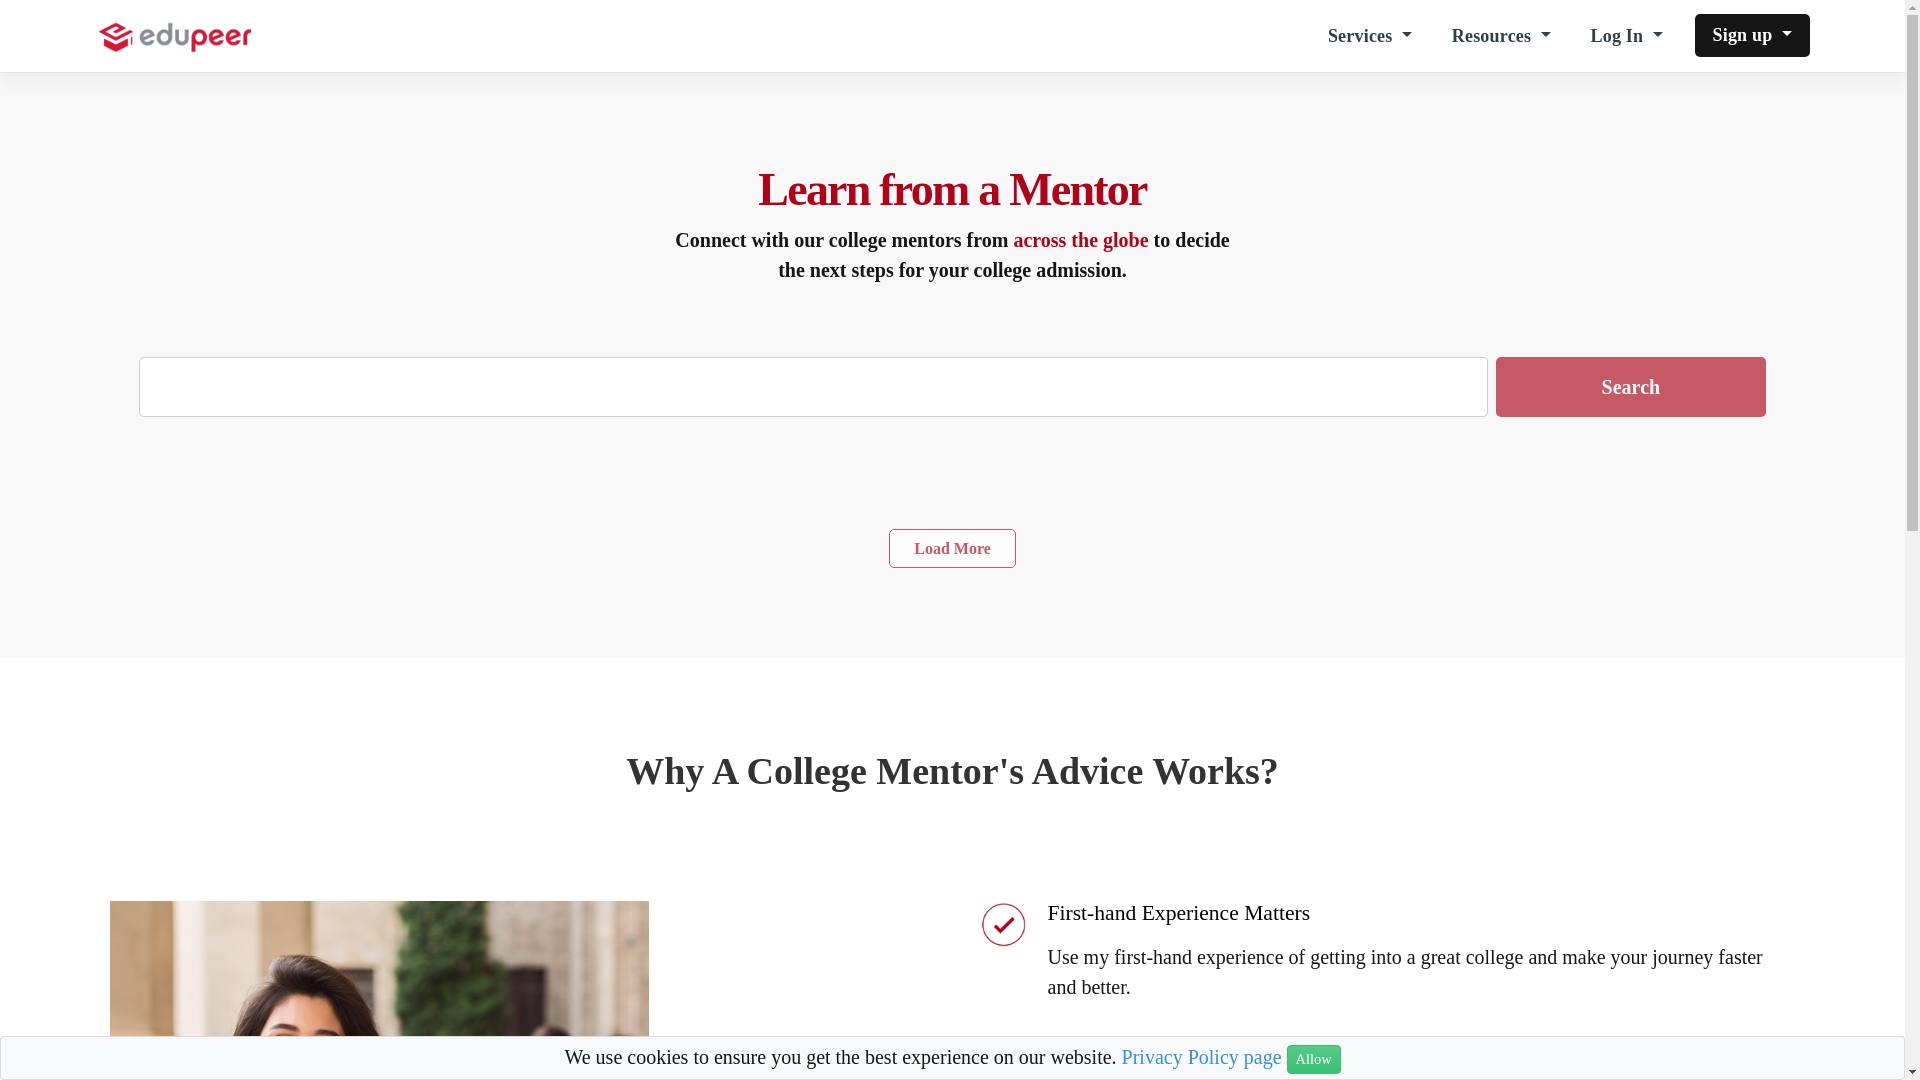 The width and height of the screenshot is (1920, 1080). Describe the element at coordinates (1750, 36) in the screenshot. I see `Sign up` at that location.